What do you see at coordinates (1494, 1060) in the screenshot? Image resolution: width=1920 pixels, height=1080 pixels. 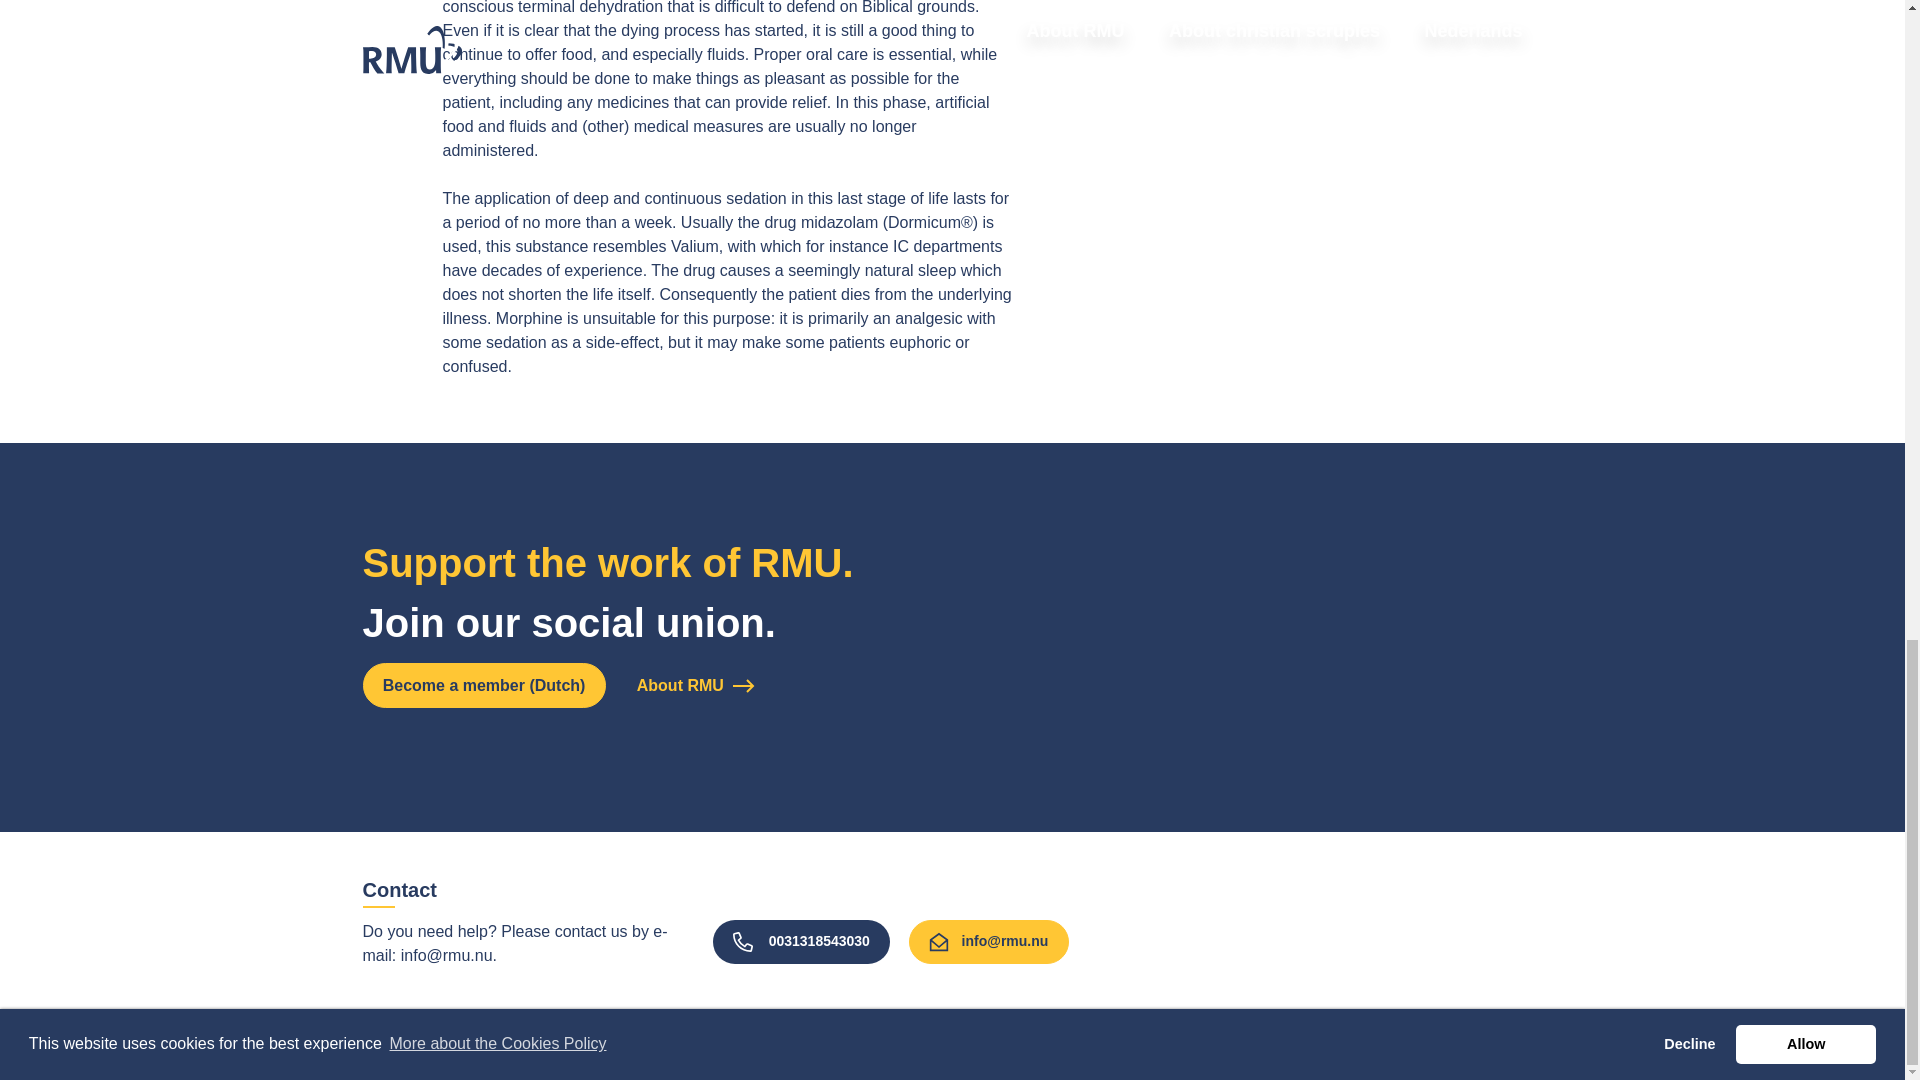 I see `WebNL` at bounding box center [1494, 1060].